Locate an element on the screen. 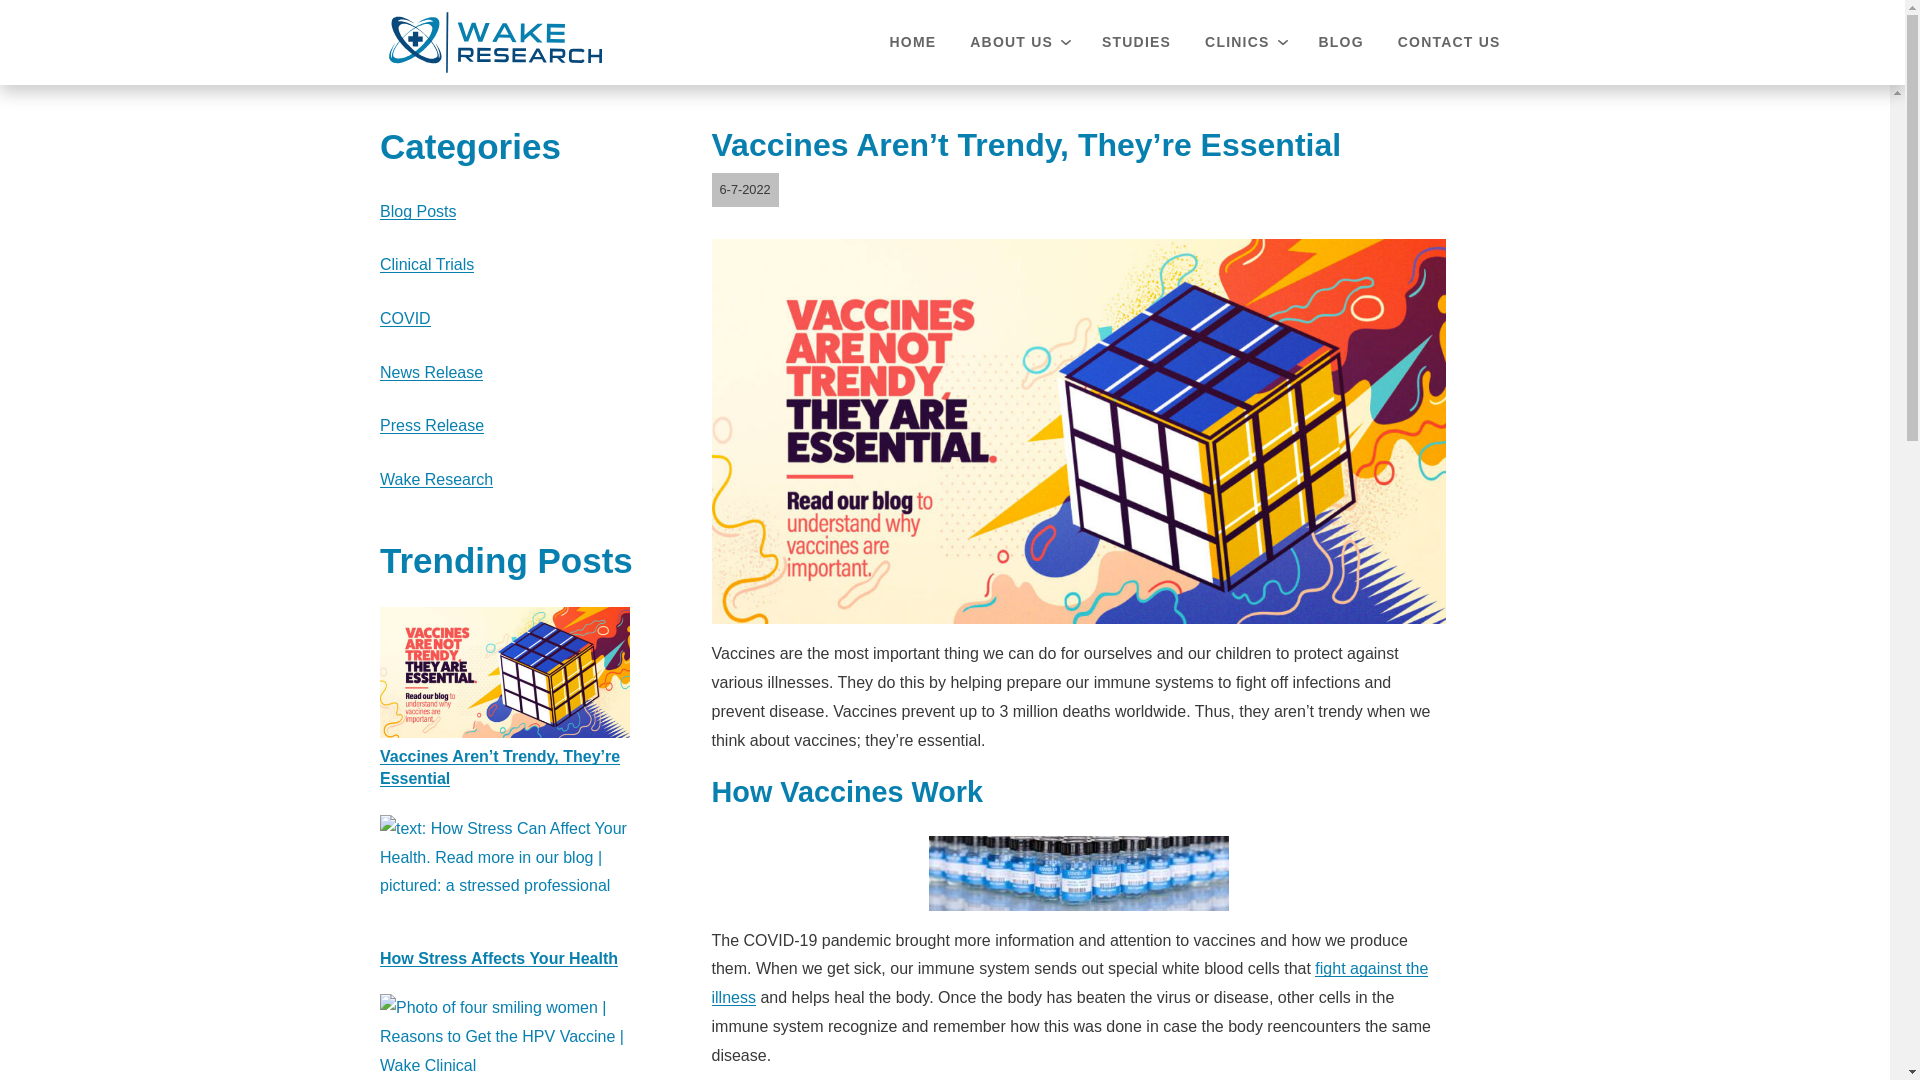 The height and width of the screenshot is (1080, 1920). Clinical Trials is located at coordinates (427, 264).